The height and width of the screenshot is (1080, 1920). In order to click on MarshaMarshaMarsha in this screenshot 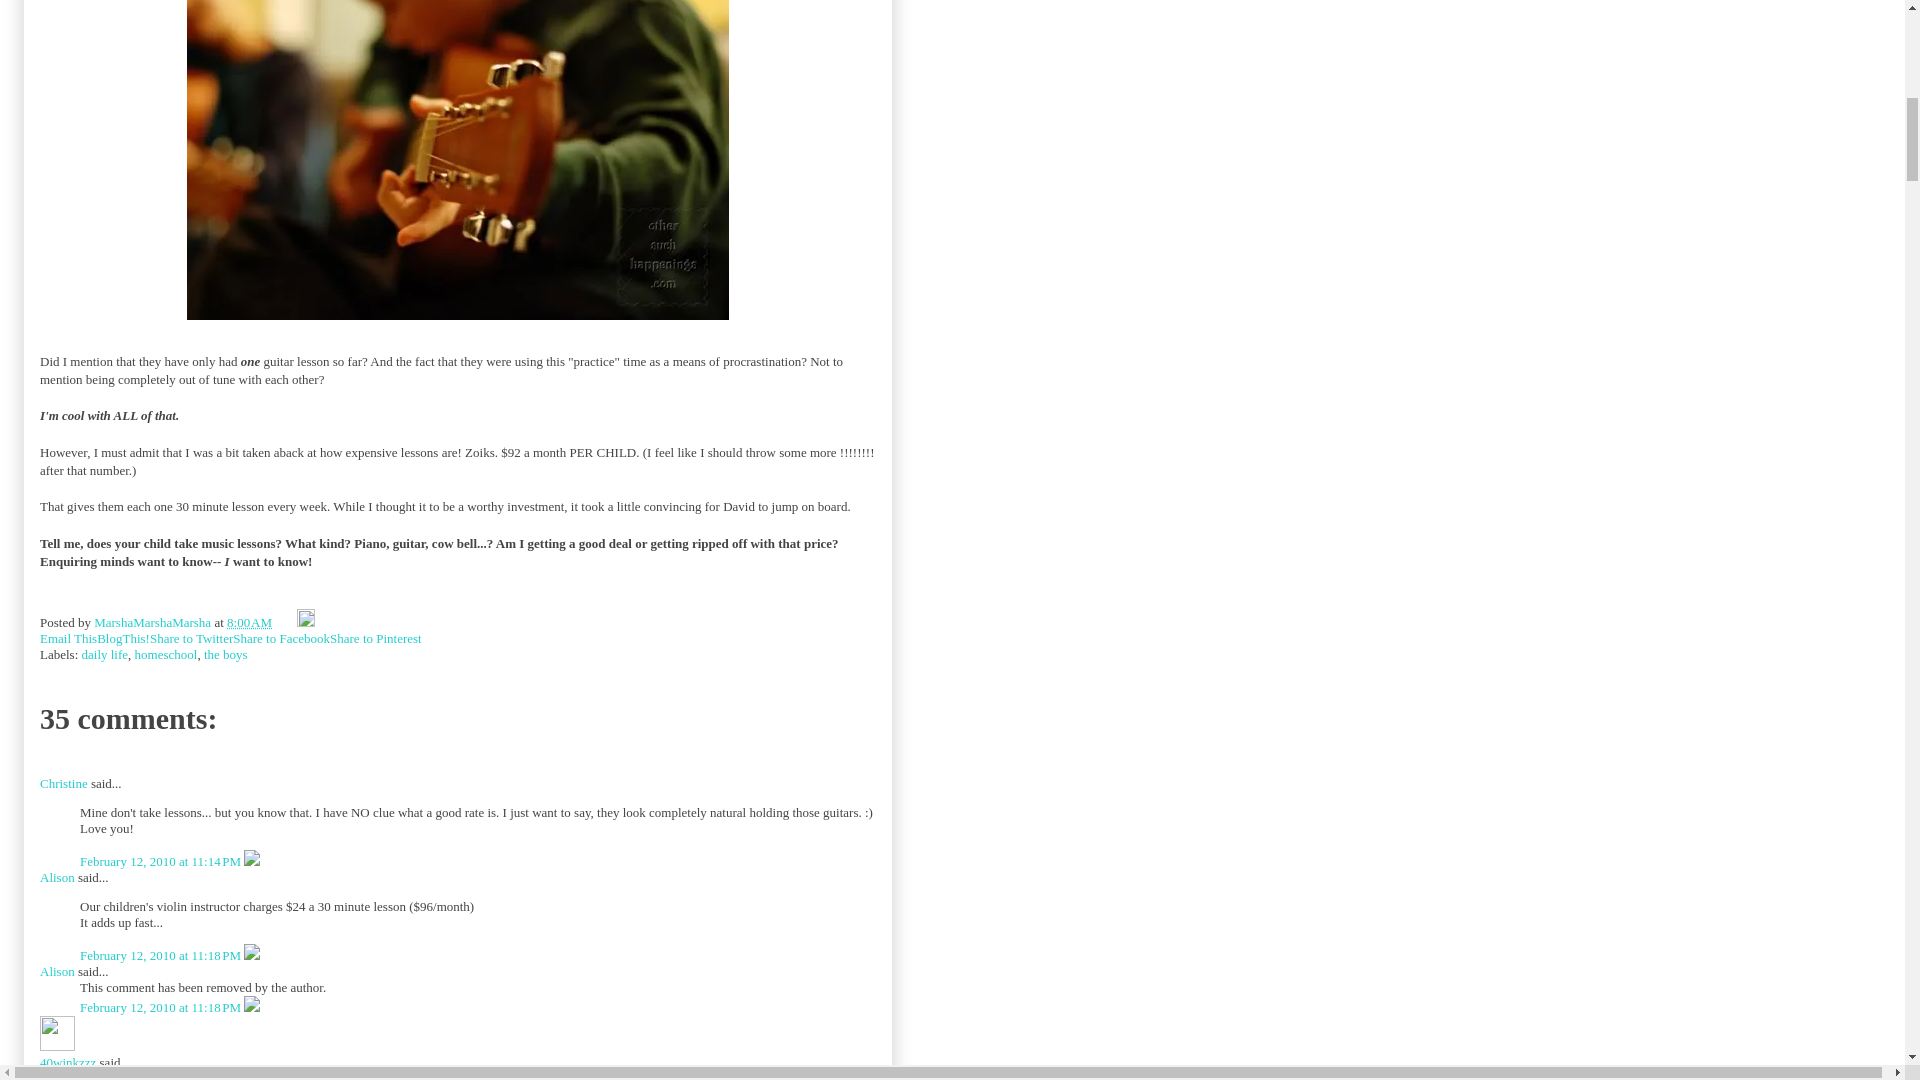, I will do `click(154, 622)`.